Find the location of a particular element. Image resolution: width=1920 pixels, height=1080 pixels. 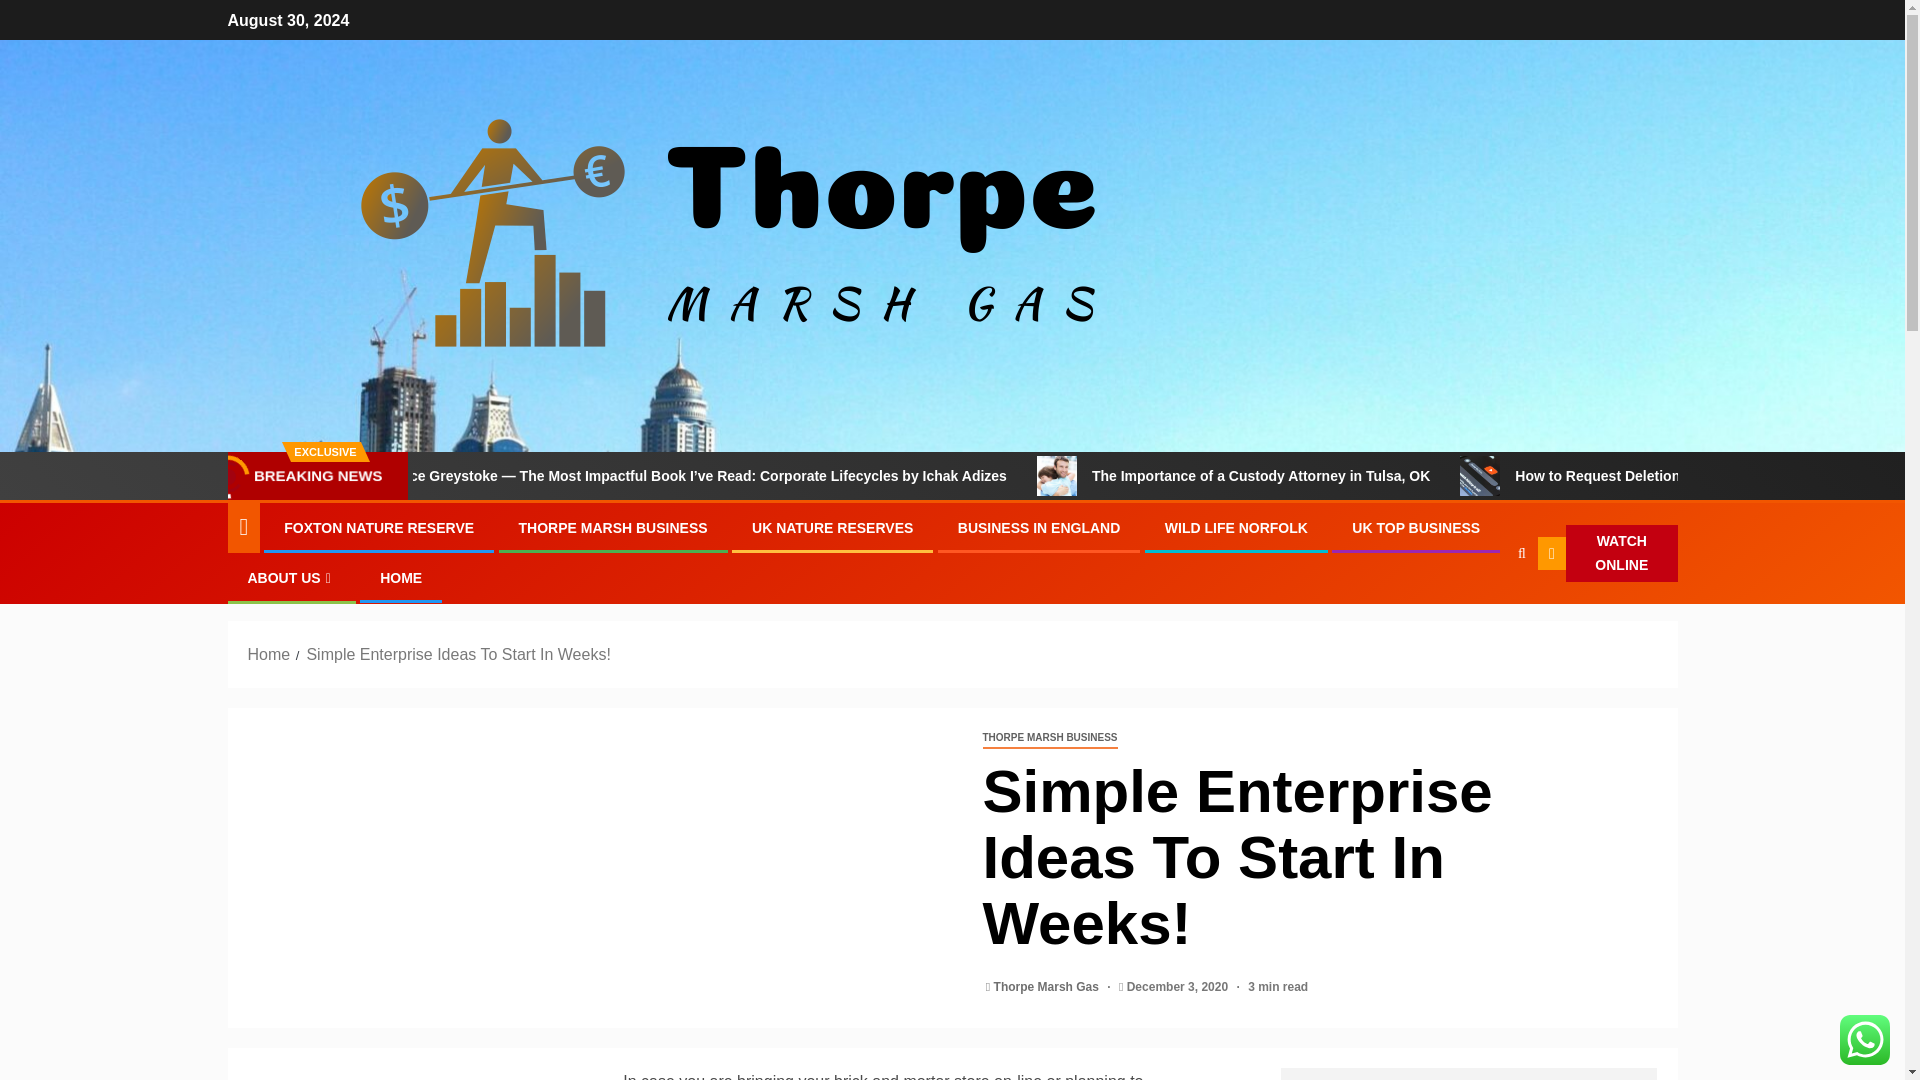

Thorpe Marsh Gas is located at coordinates (1048, 986).